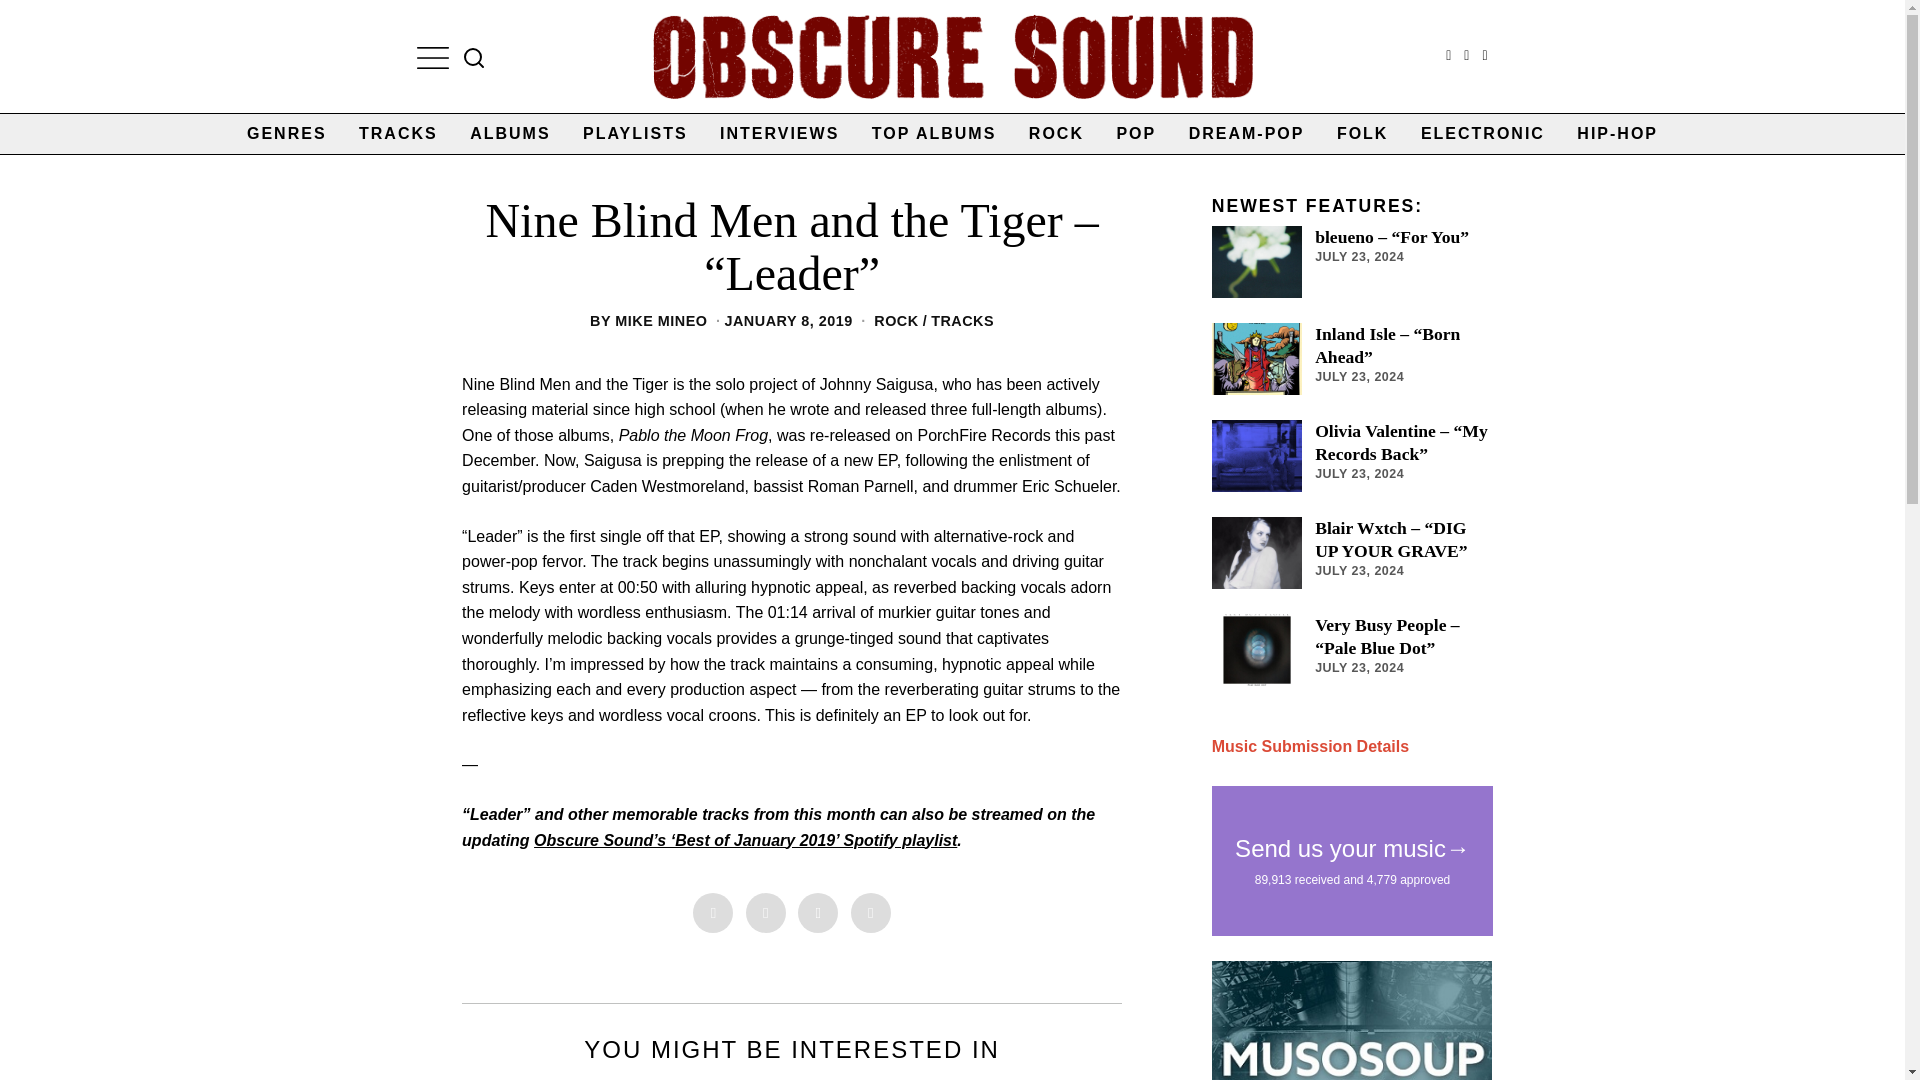 The image size is (1920, 1080). Describe the element at coordinates (1247, 134) in the screenshot. I see `DREAM-POP` at that location.